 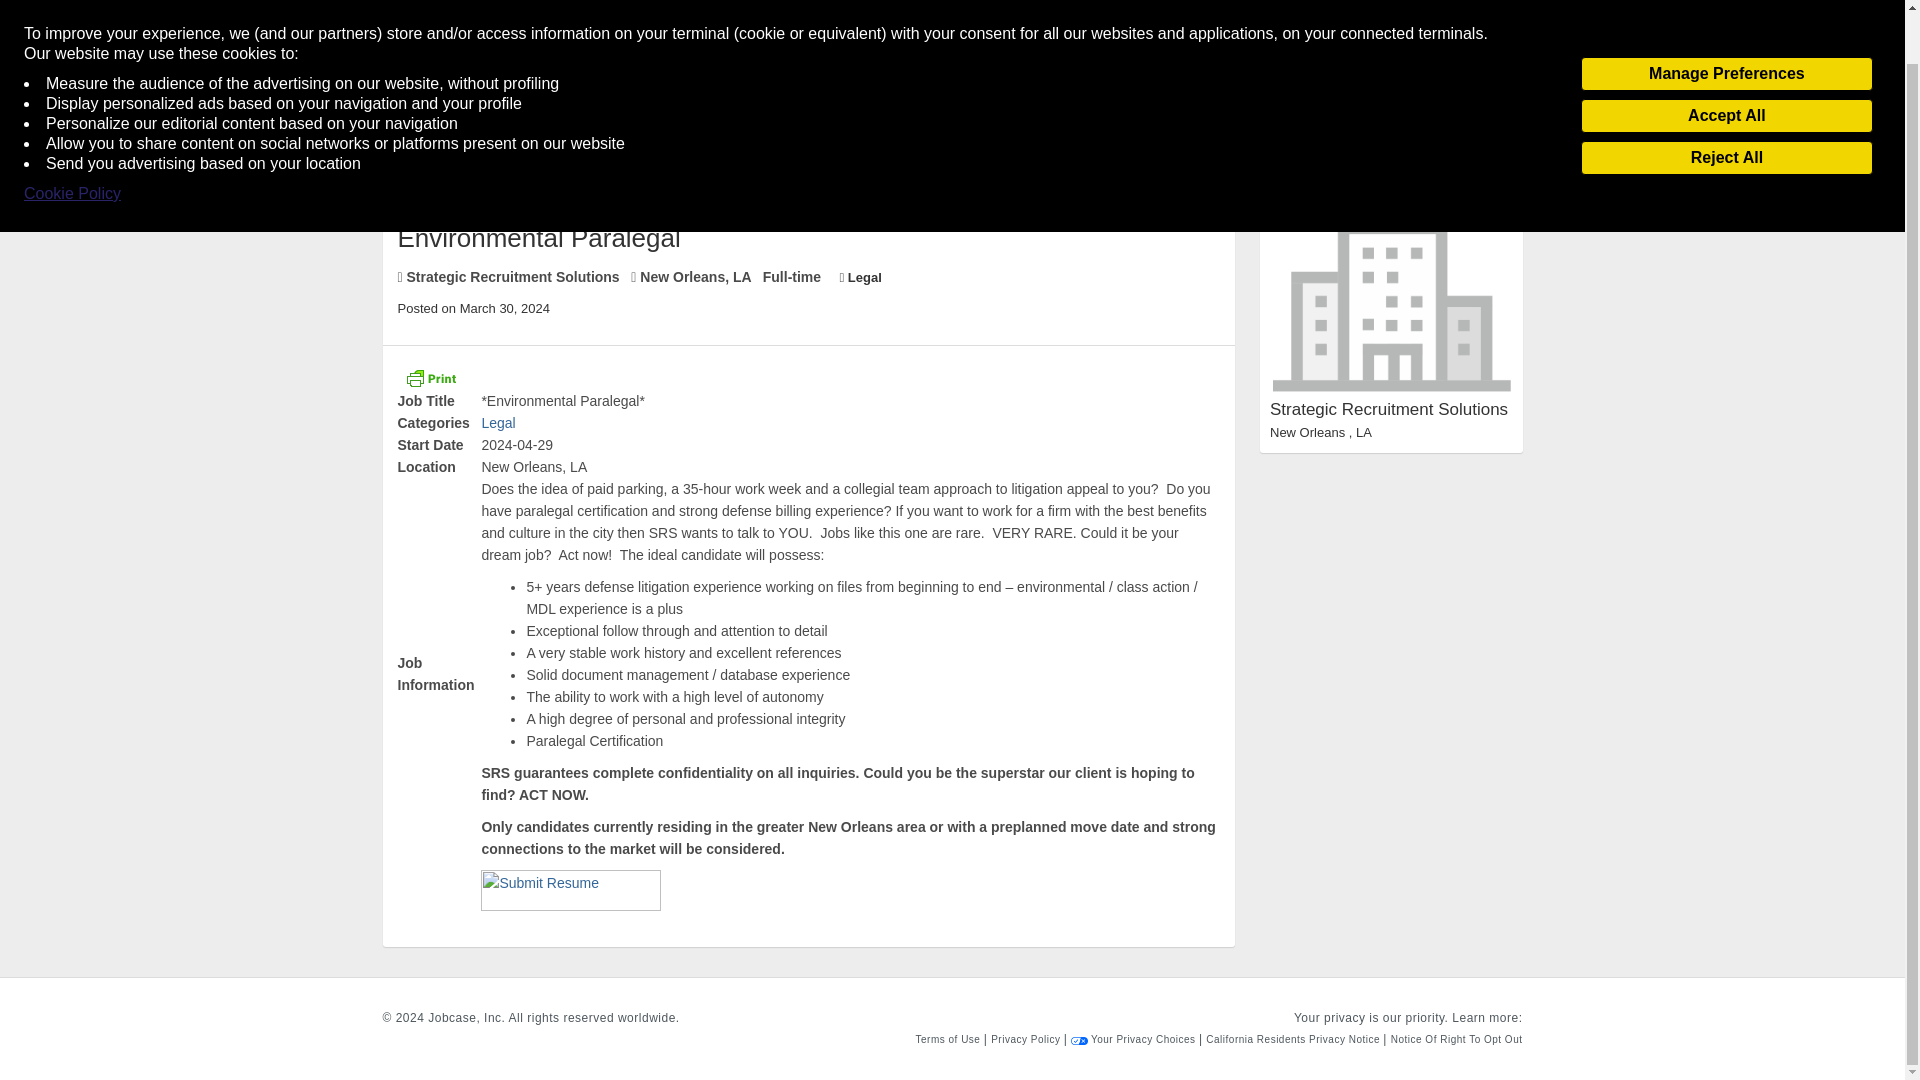 I want to click on Want to post a job around Louisiana?, so click(x=748, y=75).